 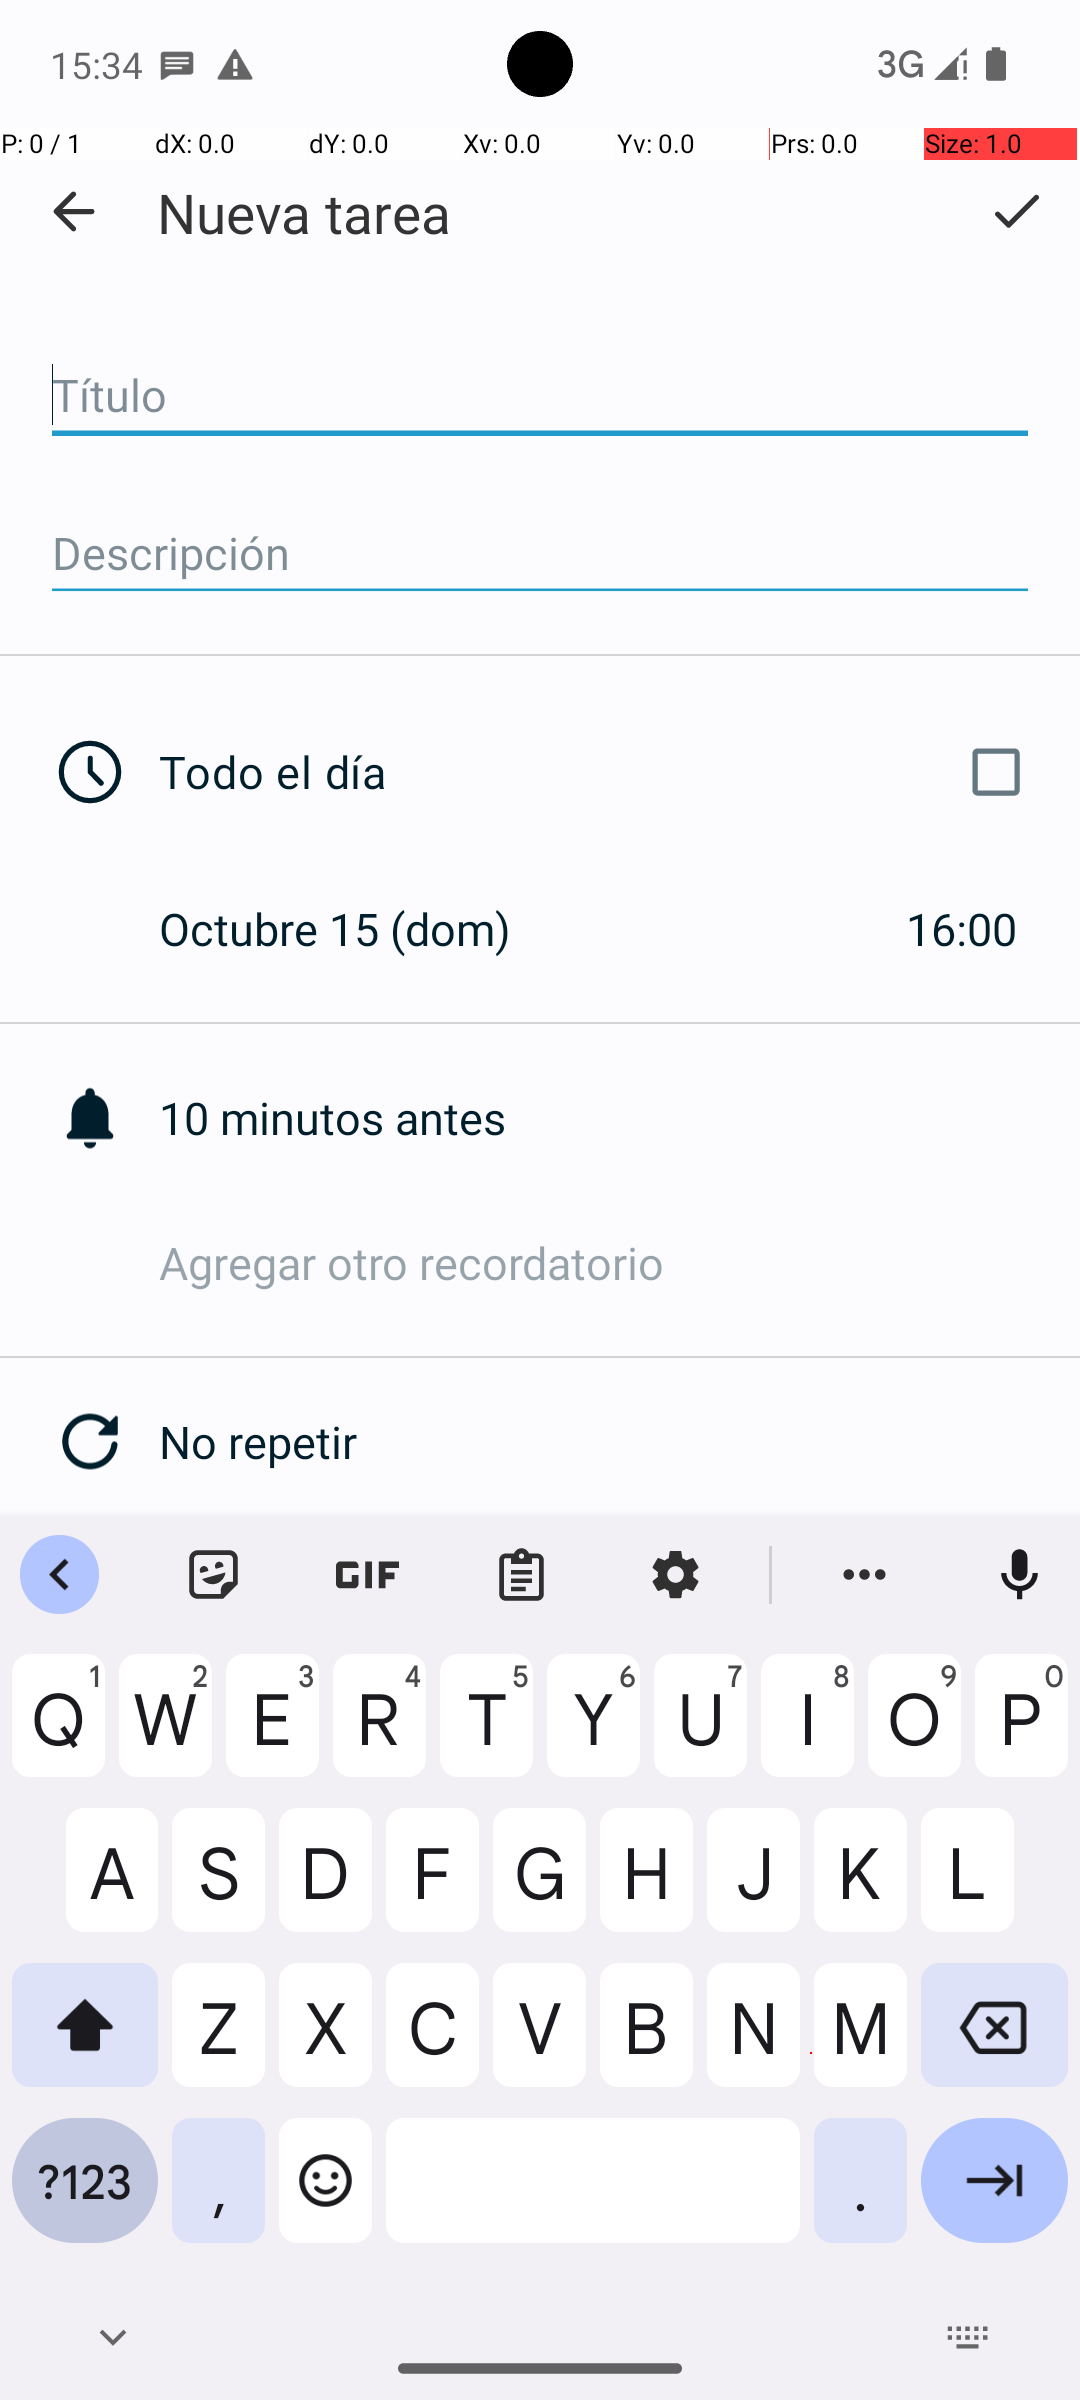 I want to click on 16:00, so click(x=962, y=928).